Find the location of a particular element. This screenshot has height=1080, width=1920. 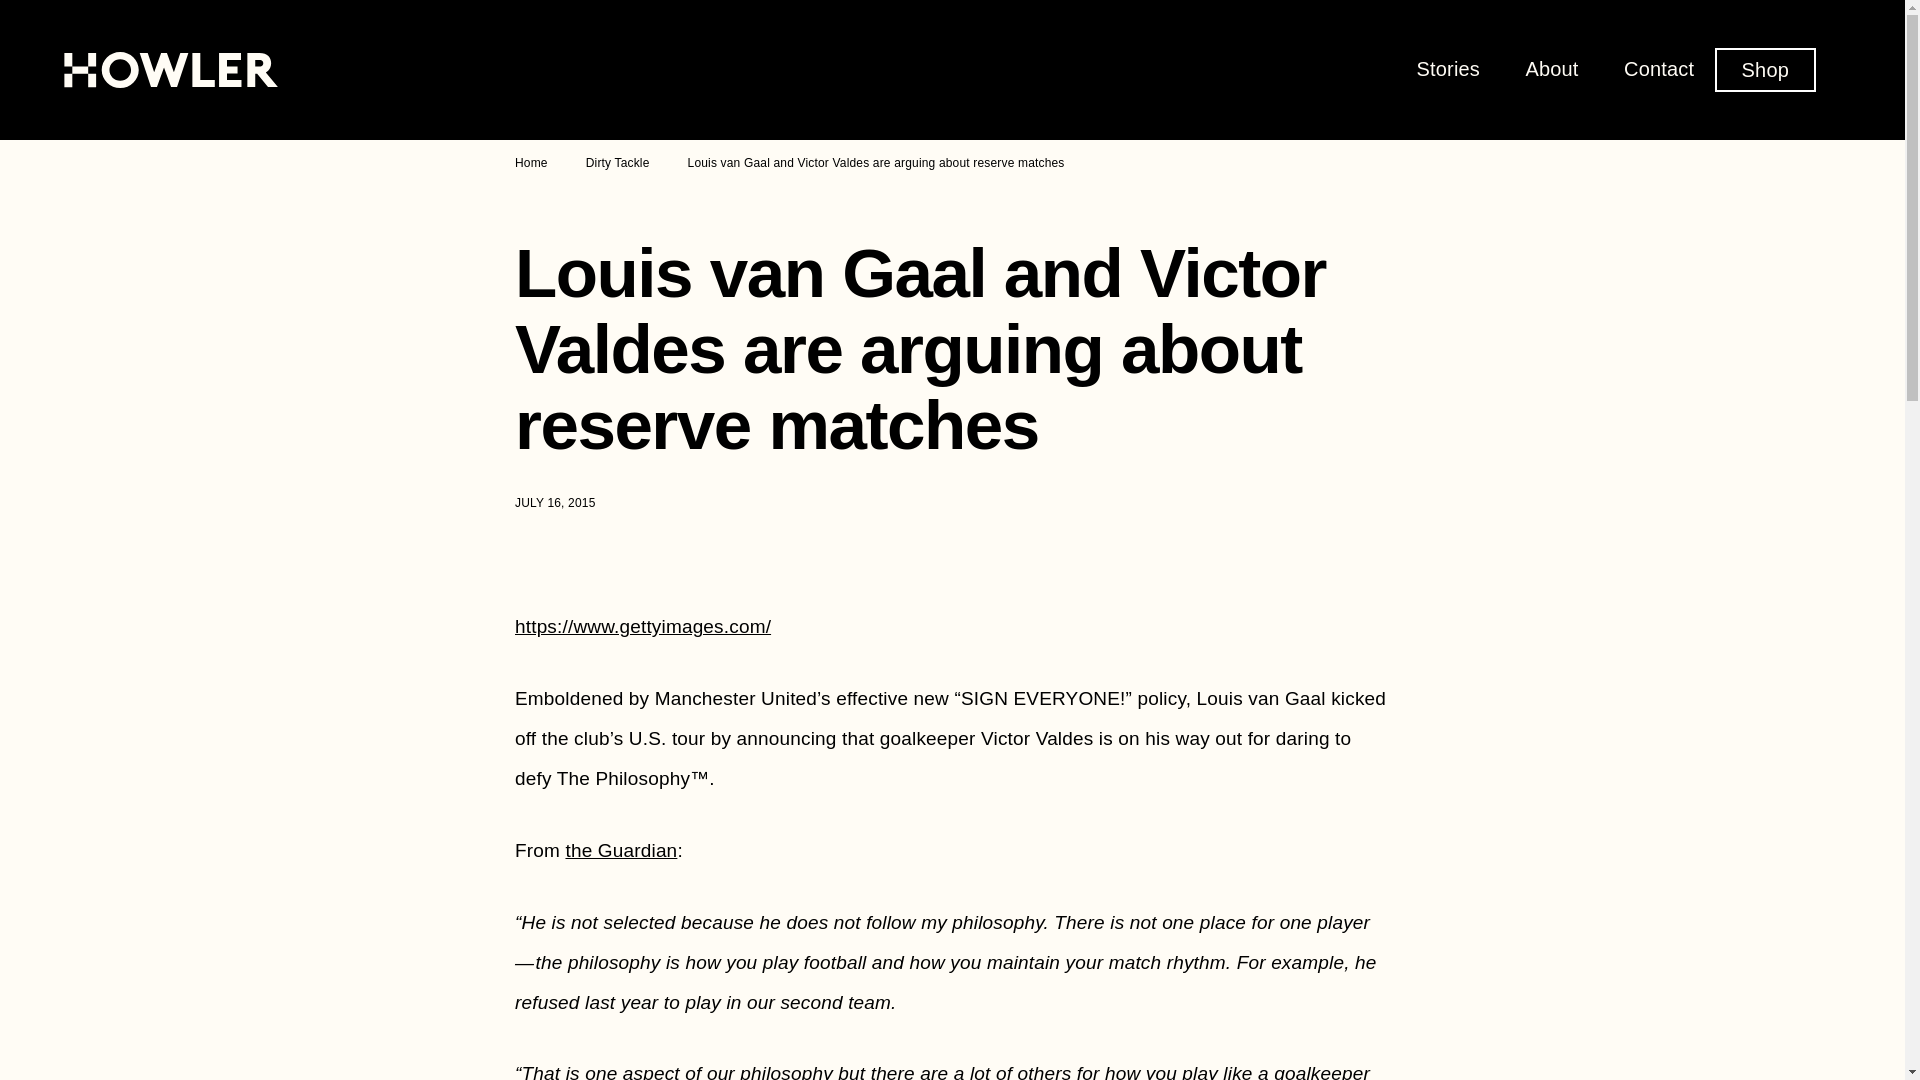

Dirty Tackle is located at coordinates (618, 162).